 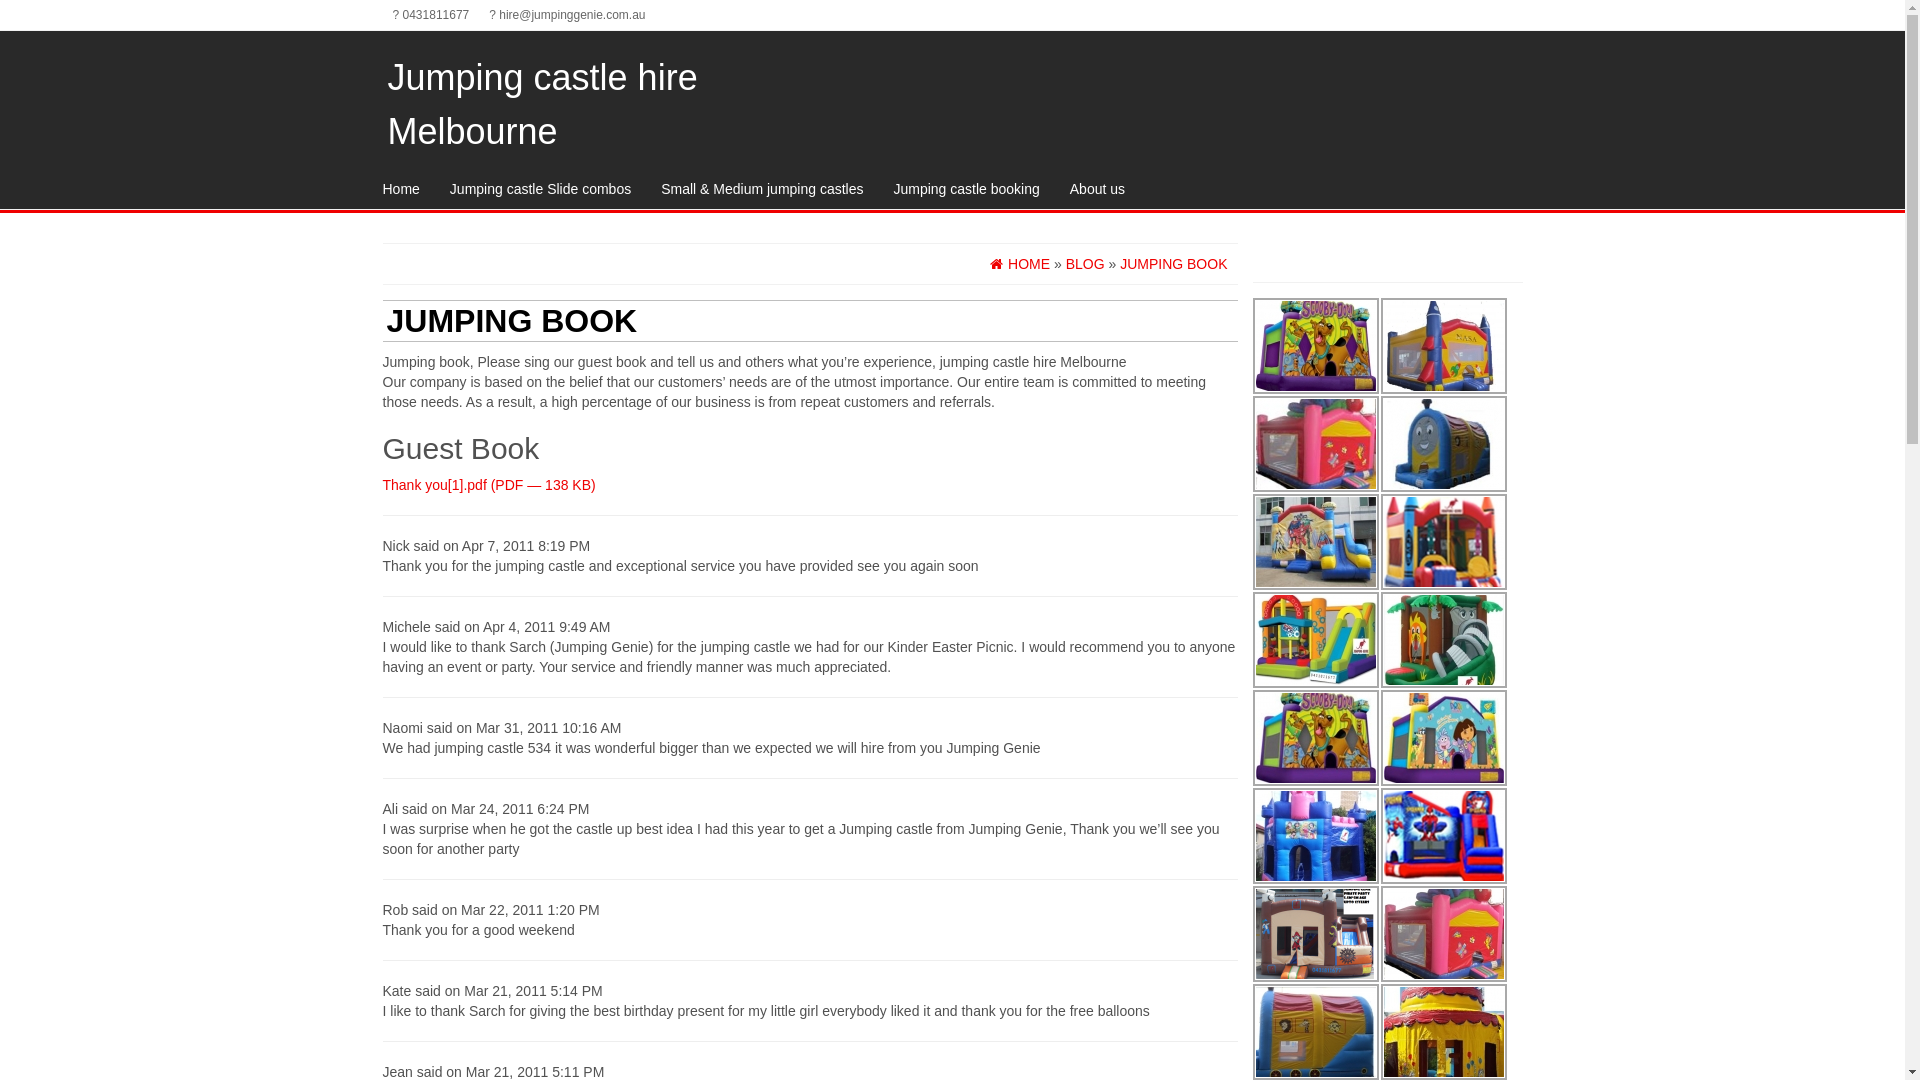 What do you see at coordinates (1443, 934) in the screenshot?
I see `Jumping castle 511.jpg` at bounding box center [1443, 934].